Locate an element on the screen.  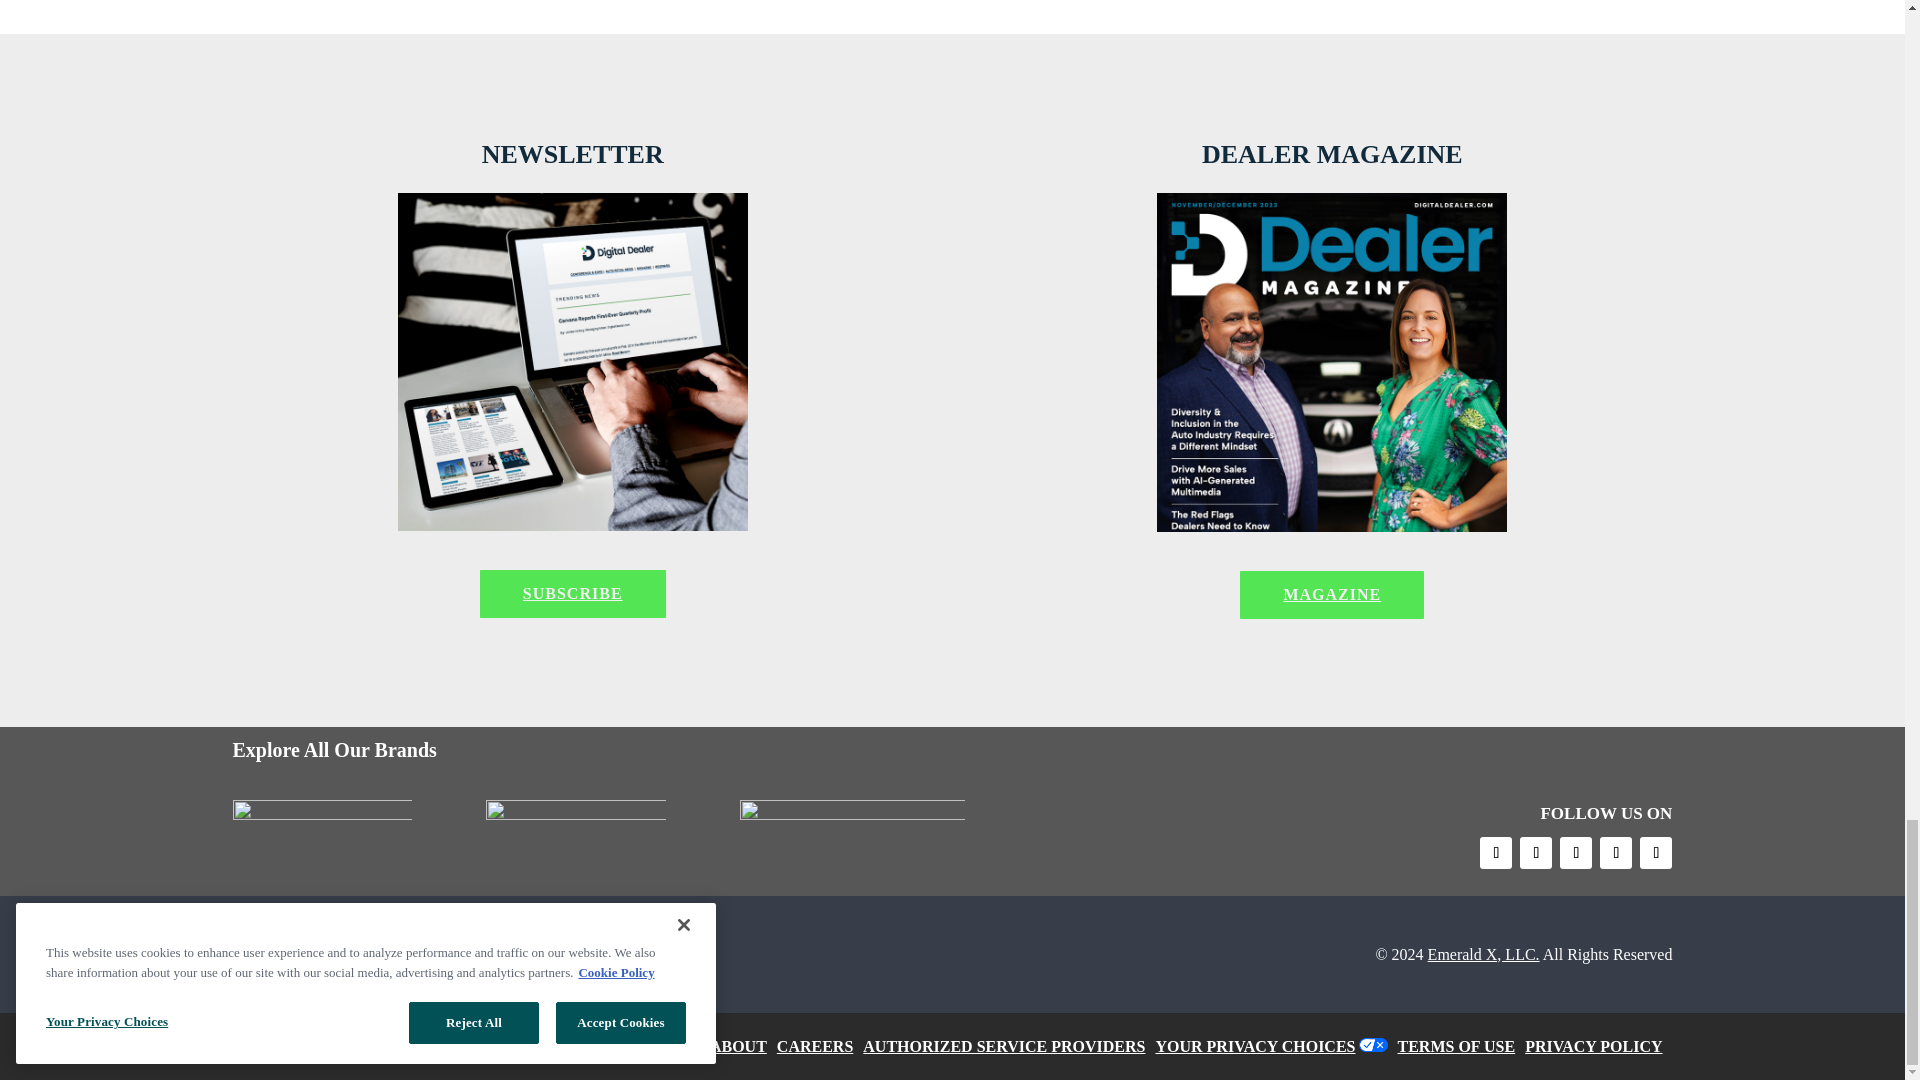
Follow on Youtube is located at coordinates (1575, 853).